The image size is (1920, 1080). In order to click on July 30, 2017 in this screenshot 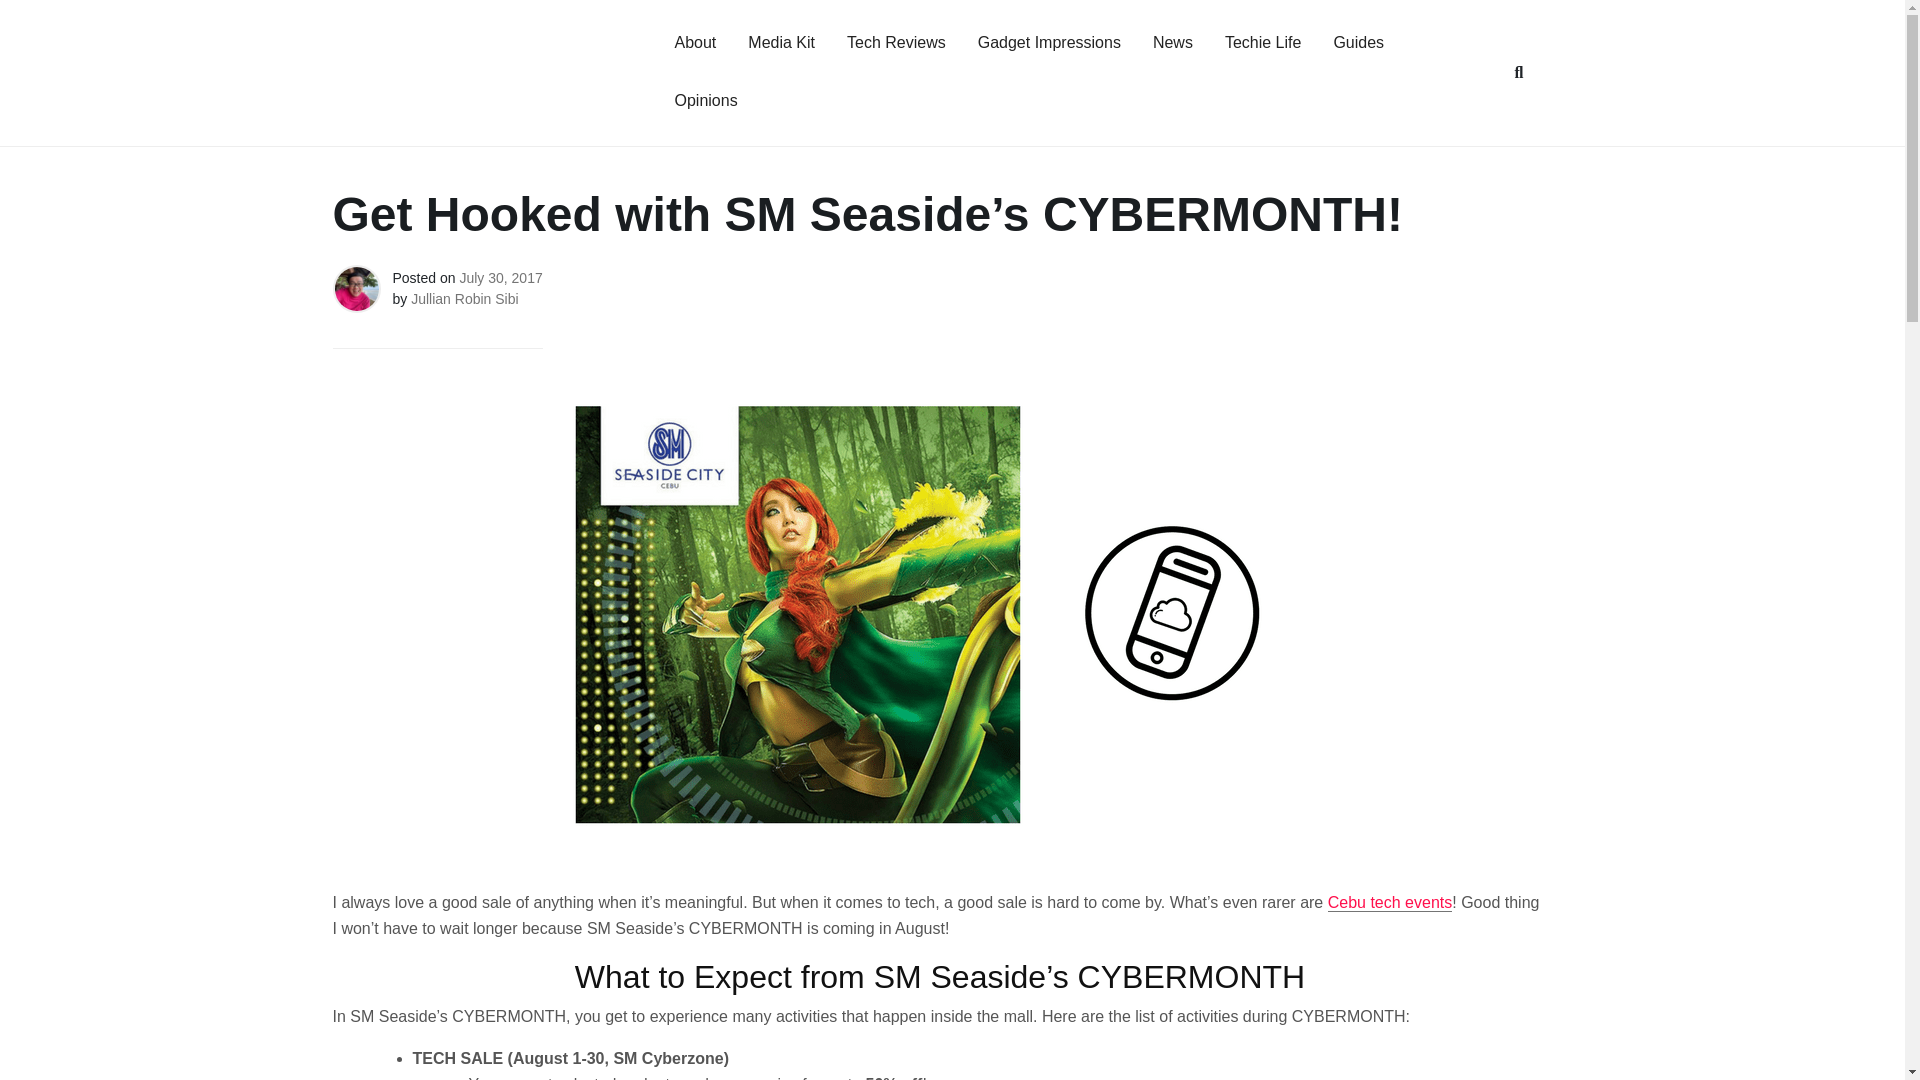, I will do `click(500, 278)`.